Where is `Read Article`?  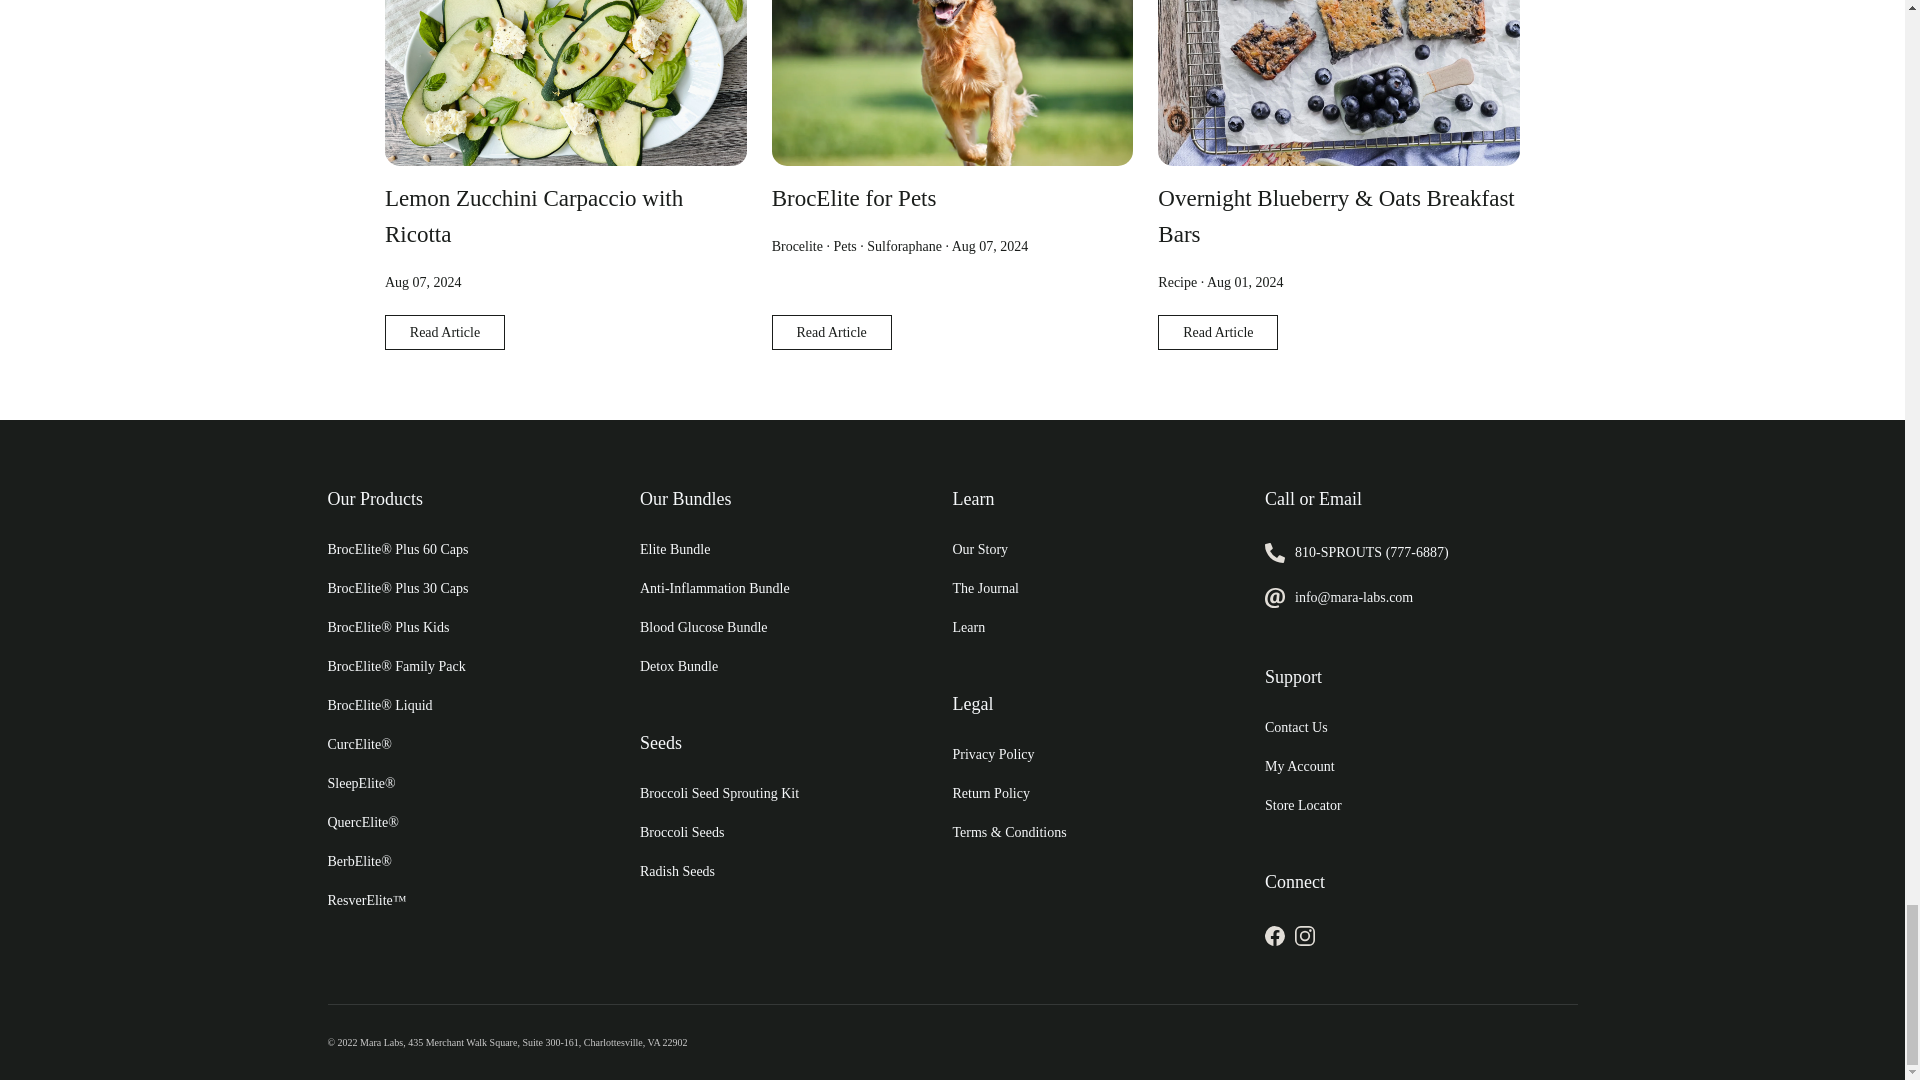
Read Article is located at coordinates (832, 332).